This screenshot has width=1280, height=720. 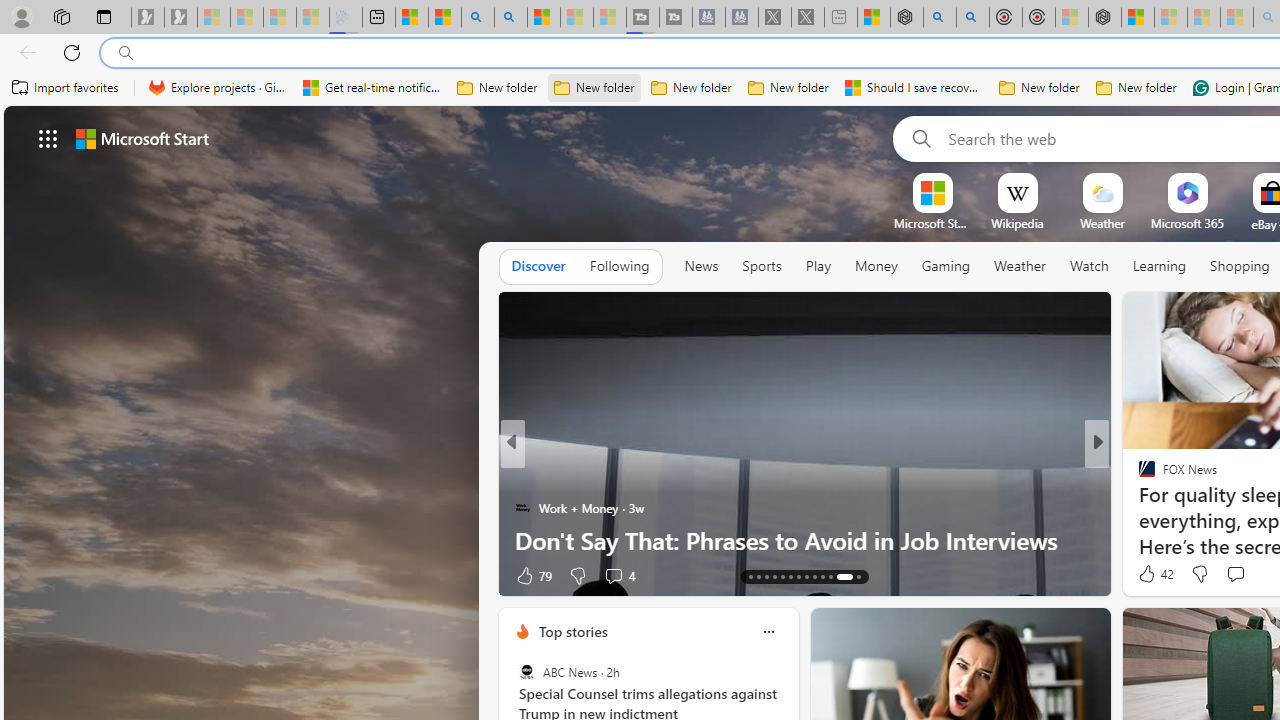 I want to click on AutomationID: tab-15, so click(x=766, y=576).